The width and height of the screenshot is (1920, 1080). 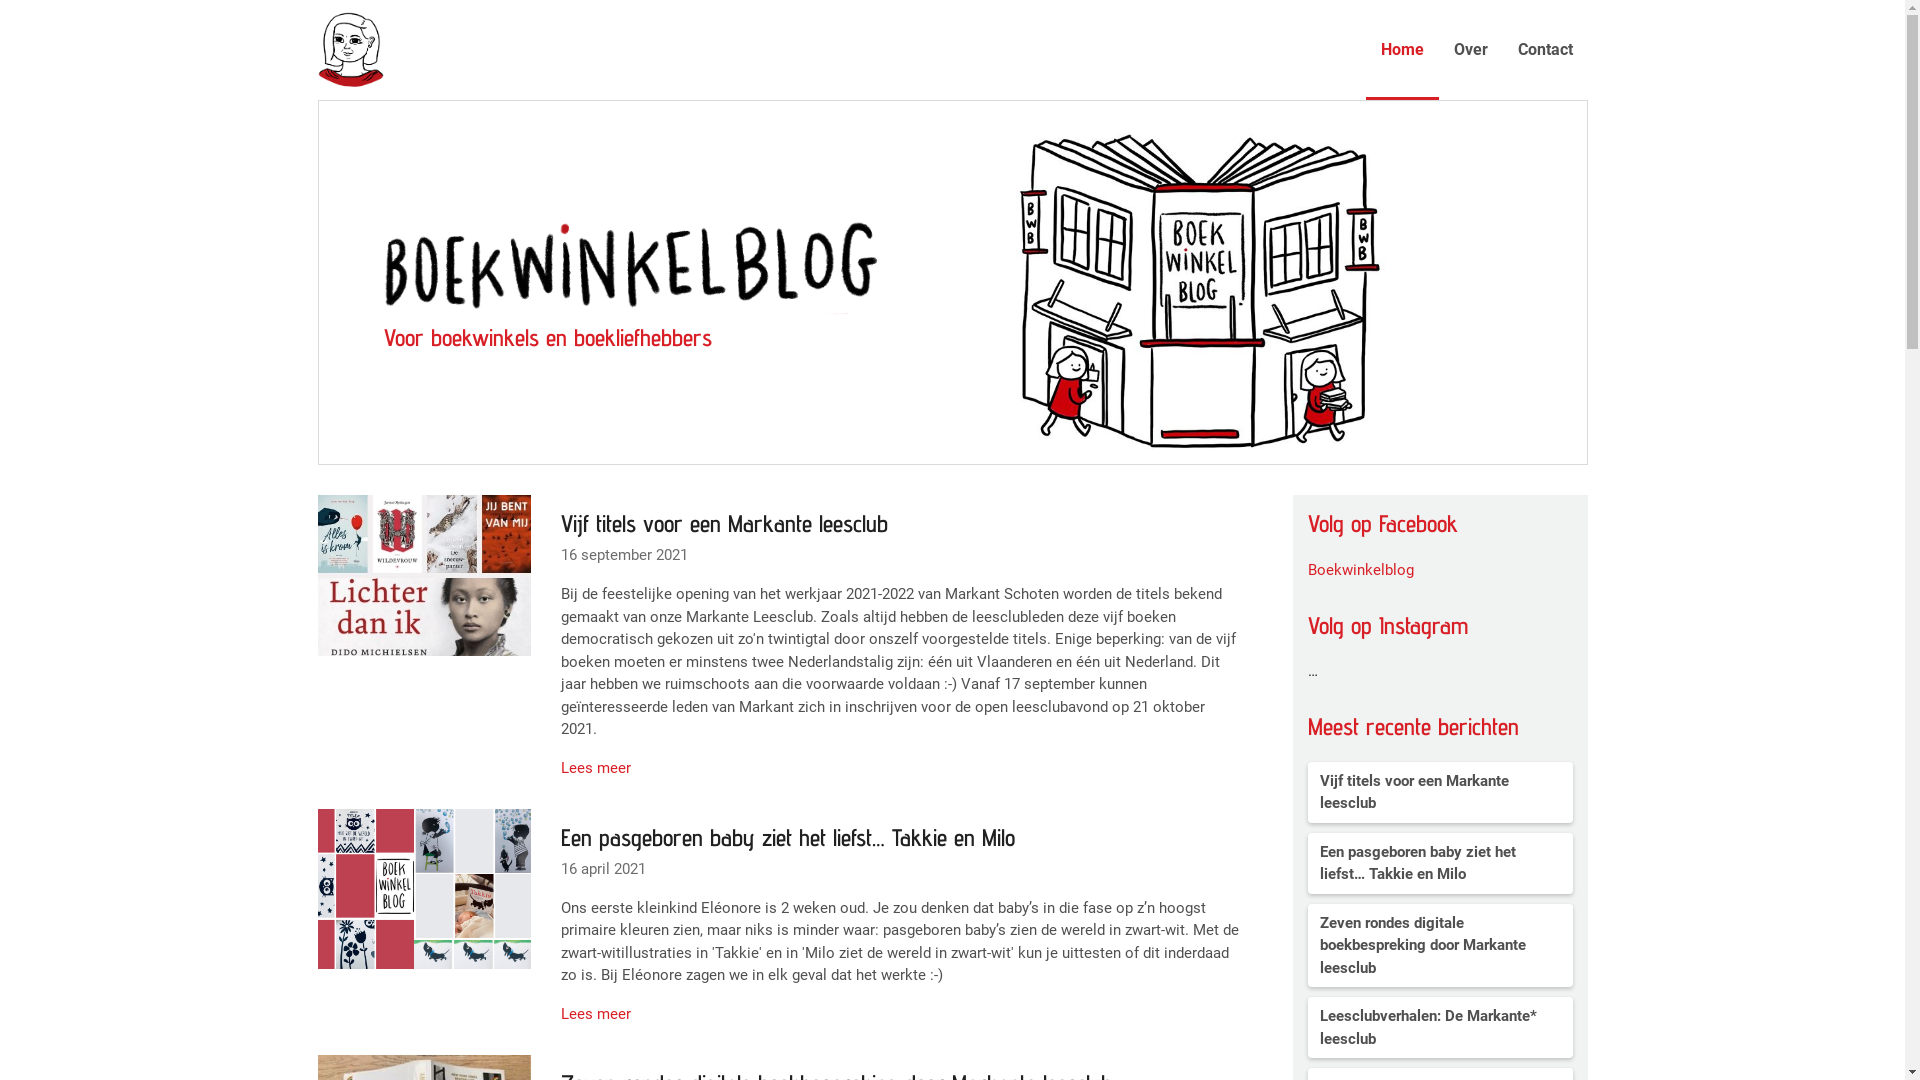 What do you see at coordinates (596, 1014) in the screenshot?
I see `Lees meer` at bounding box center [596, 1014].